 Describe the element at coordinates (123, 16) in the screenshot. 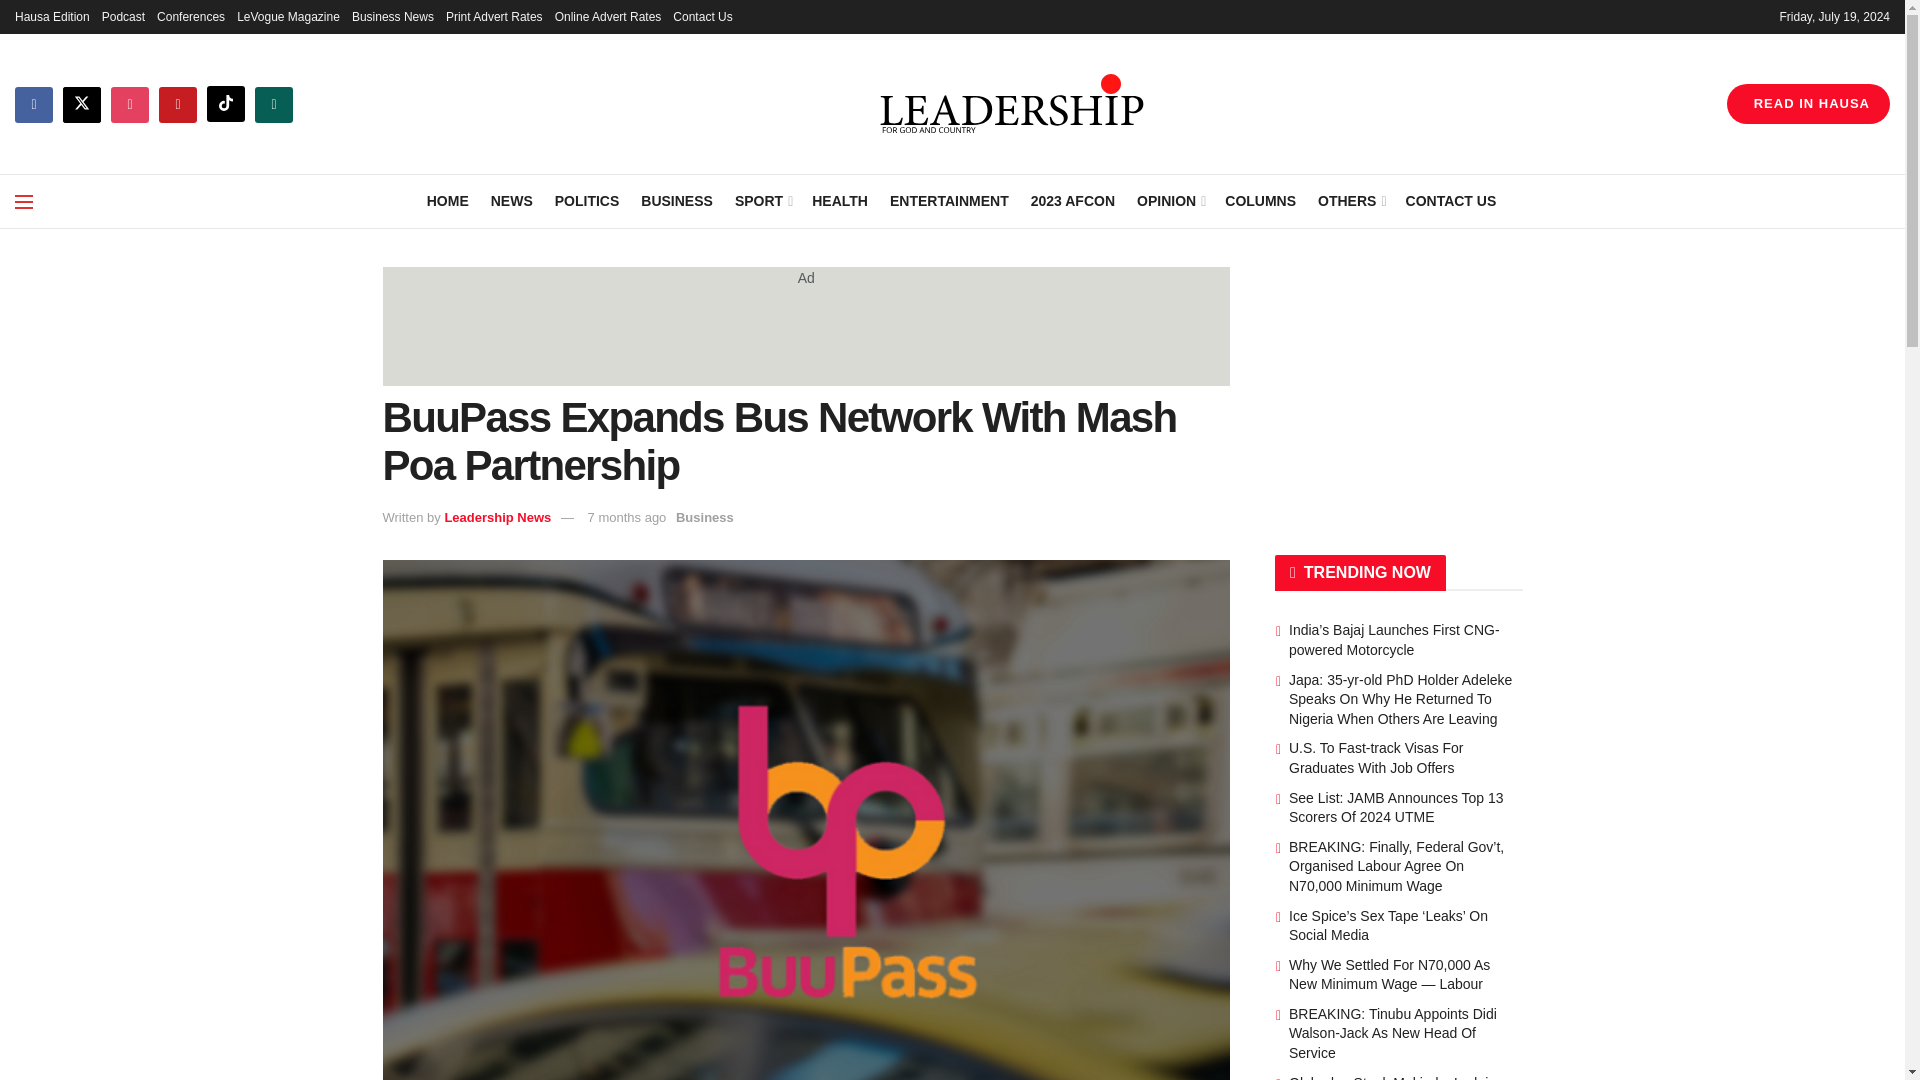

I see `Podcast` at that location.